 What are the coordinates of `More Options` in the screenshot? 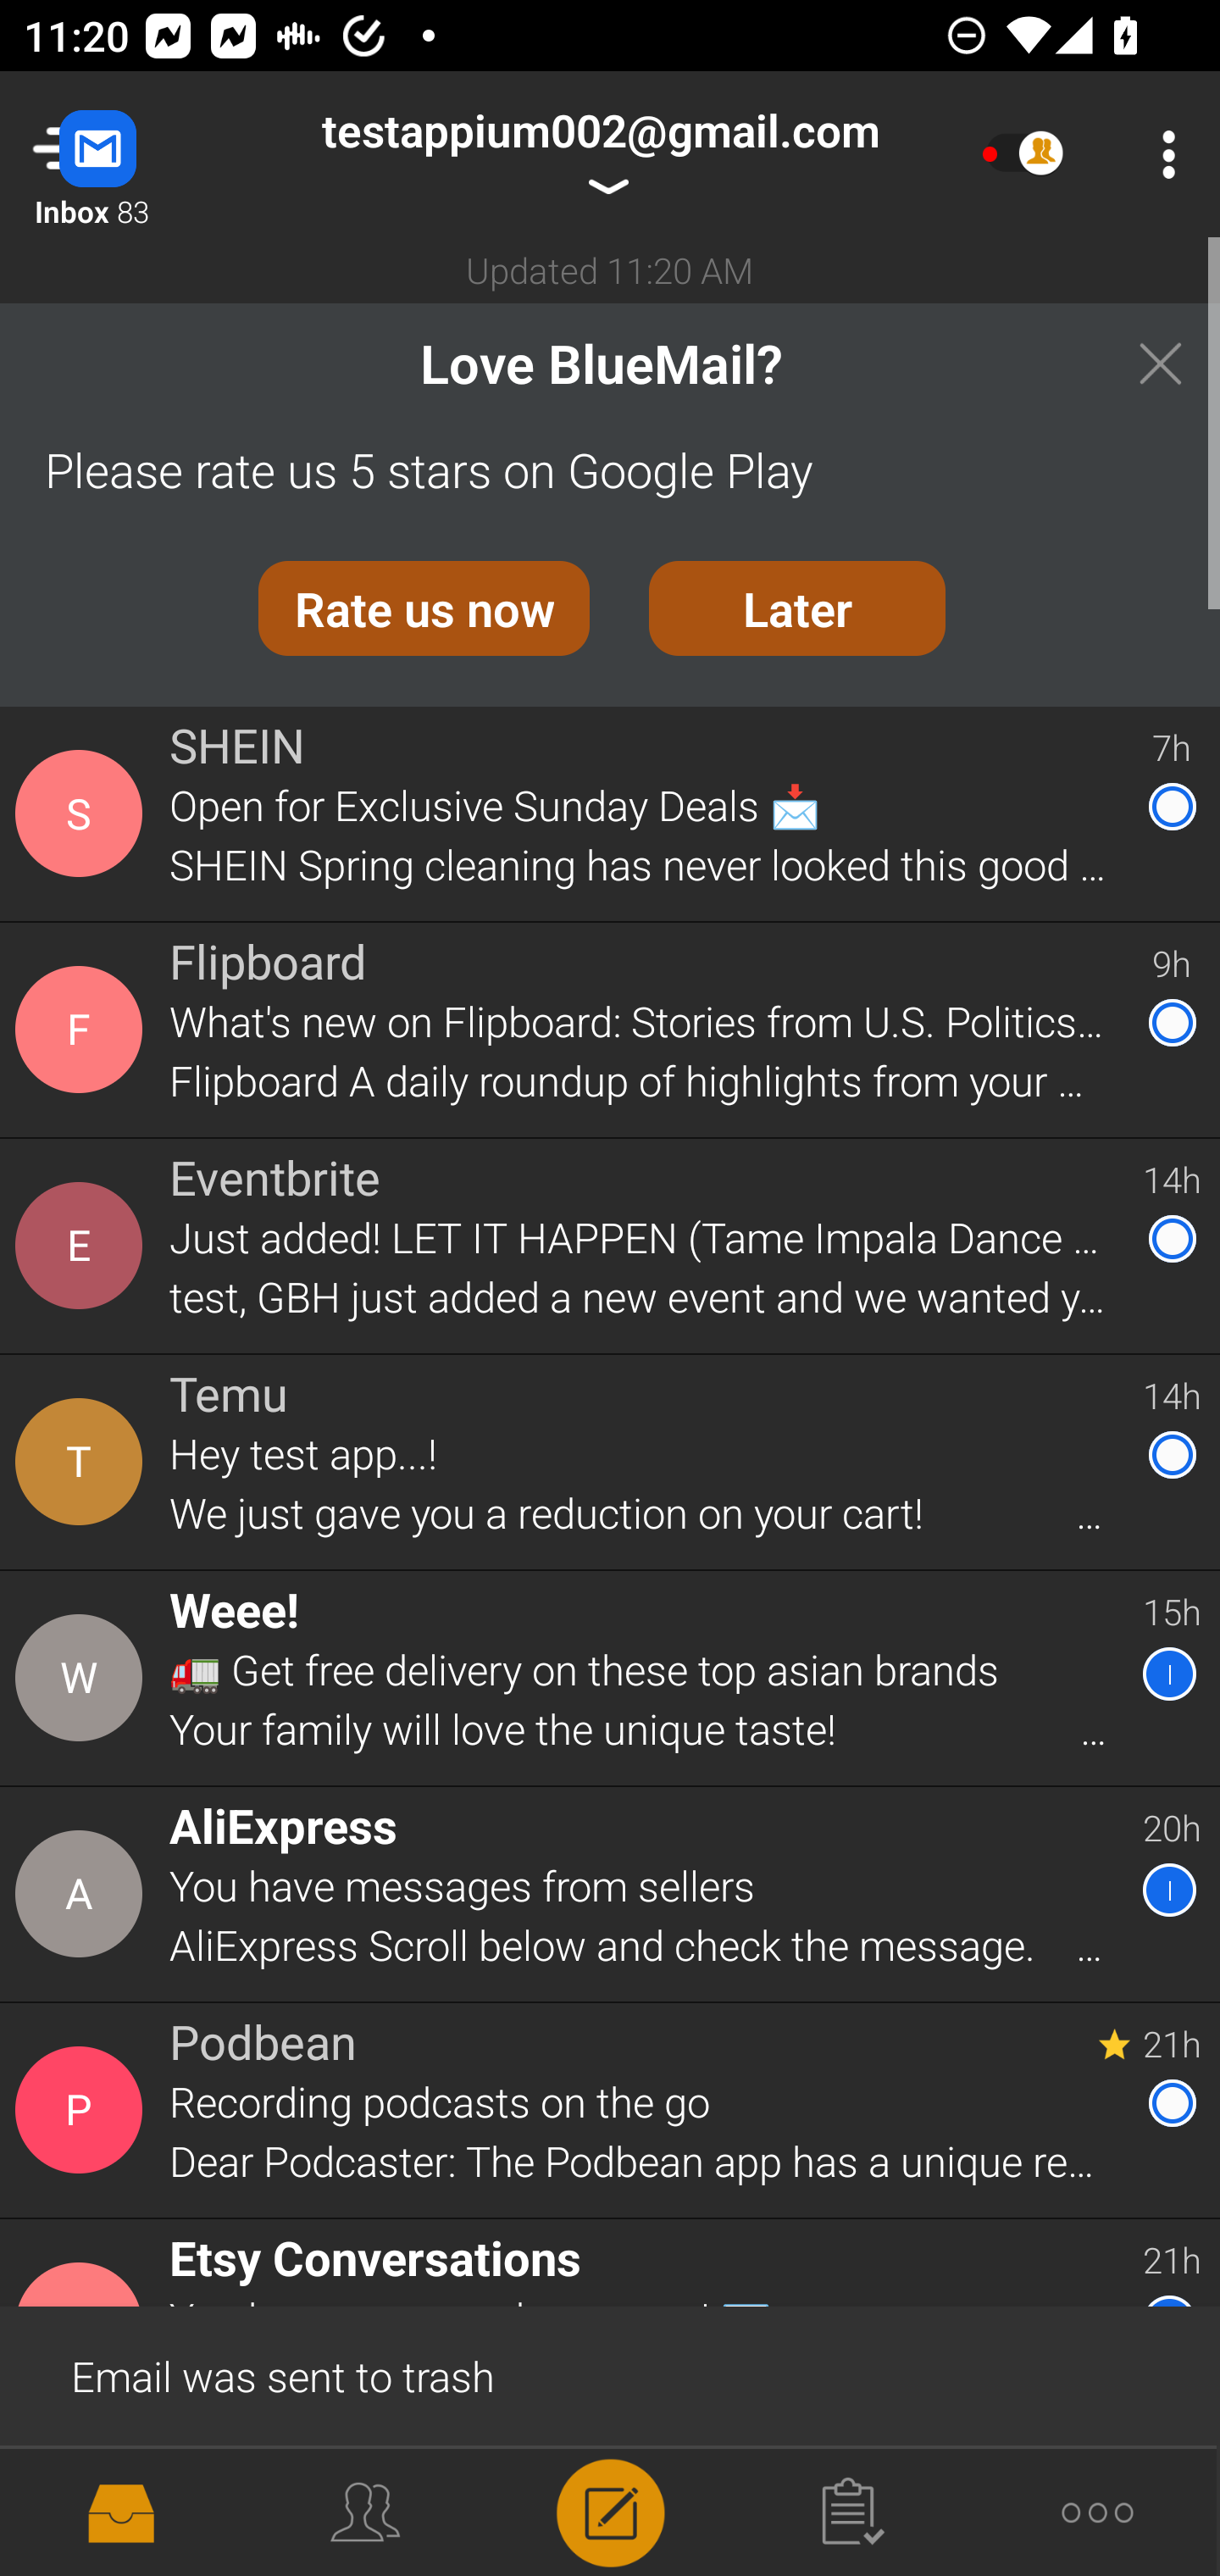 It's located at (1161, 154).